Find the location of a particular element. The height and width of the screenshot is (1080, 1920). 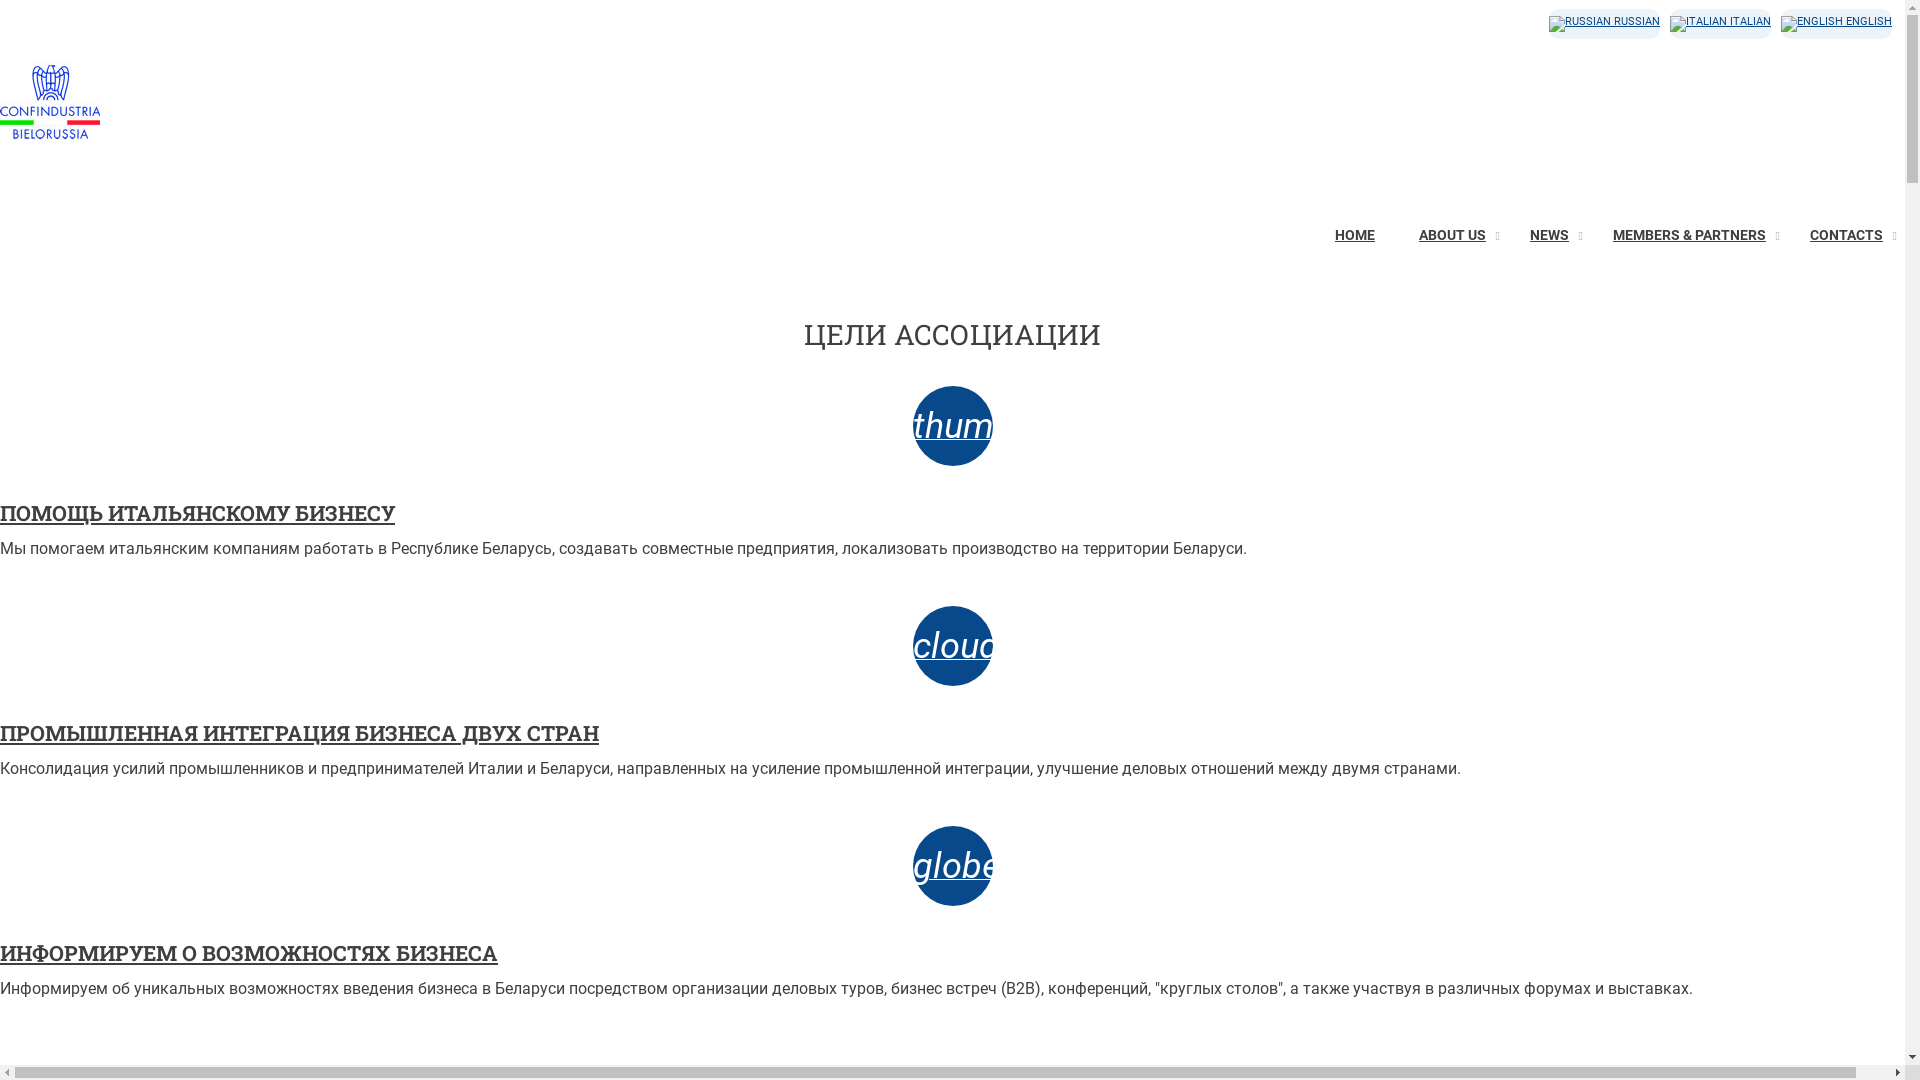

HOME is located at coordinates (1355, 236).